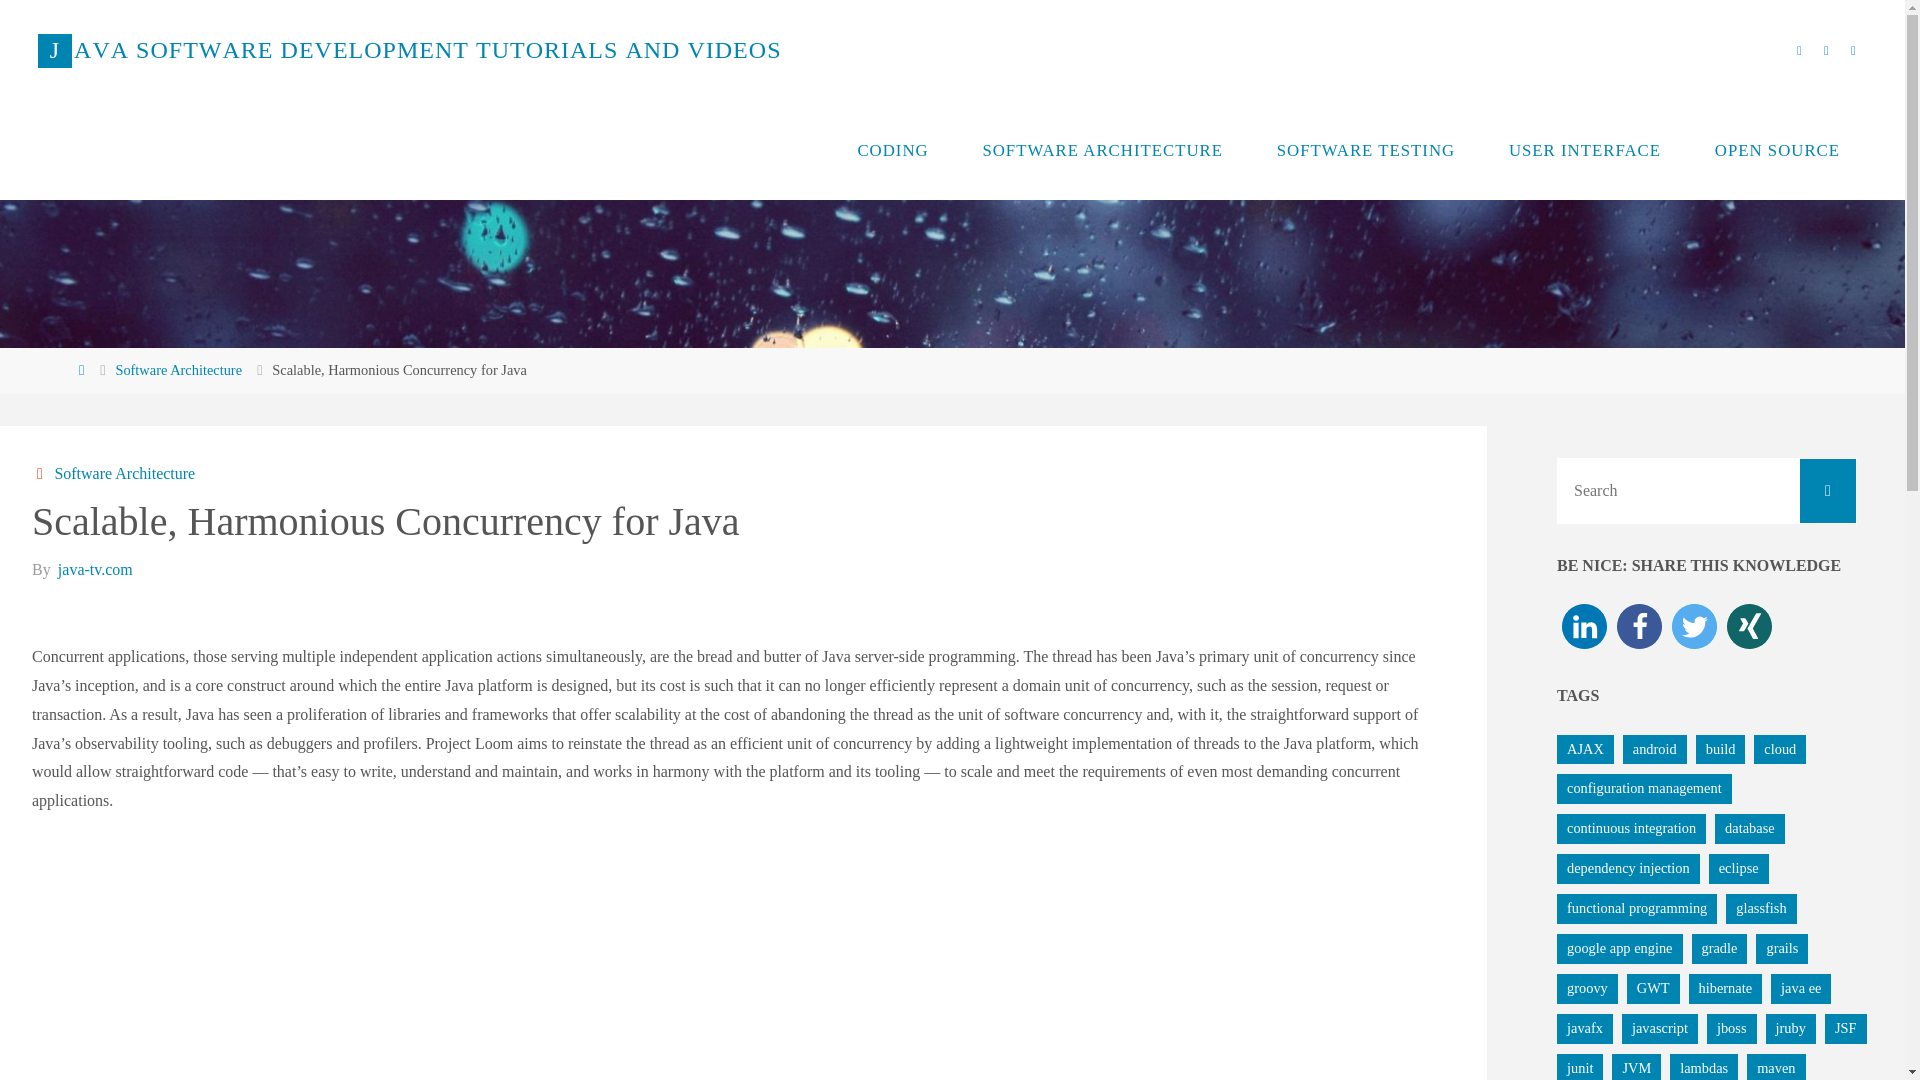  What do you see at coordinates (1366, 150) in the screenshot?
I see `SOFTWARE TESTING` at bounding box center [1366, 150].